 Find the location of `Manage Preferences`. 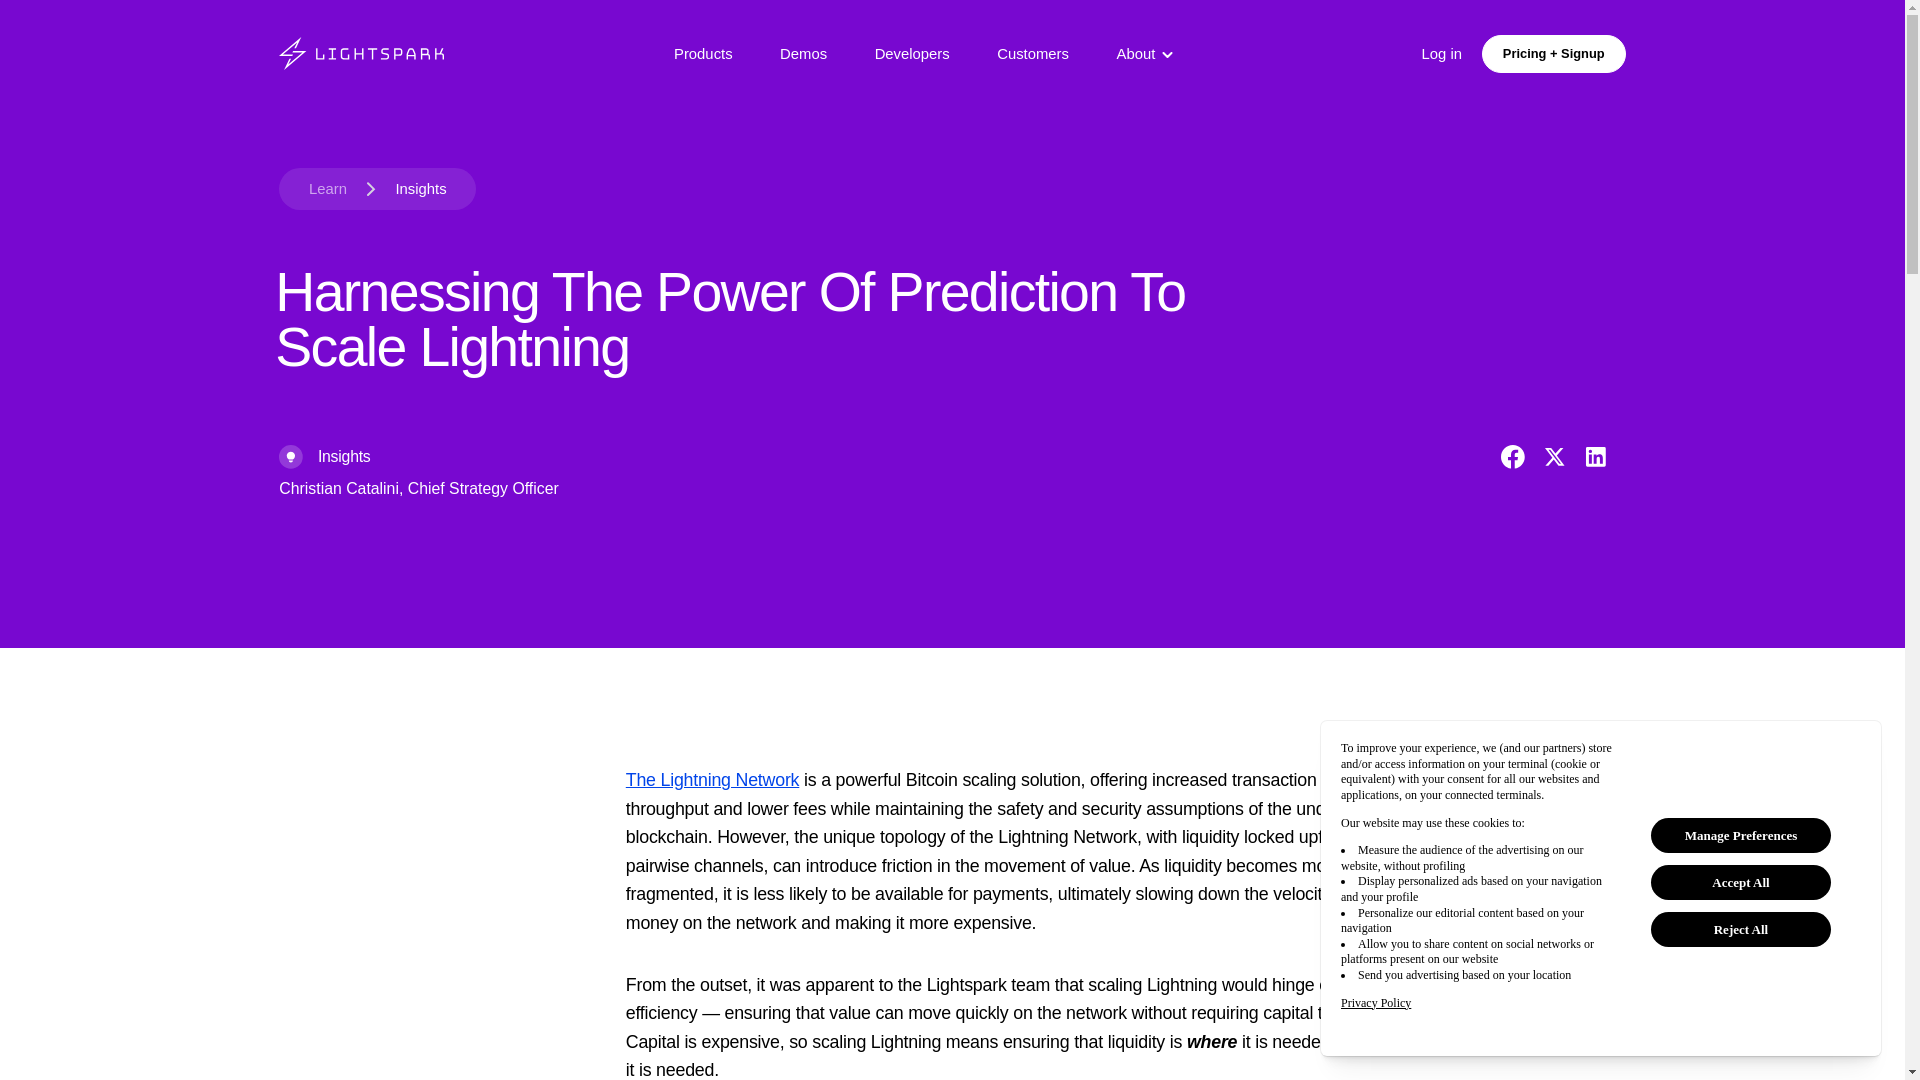

Manage Preferences is located at coordinates (1741, 835).